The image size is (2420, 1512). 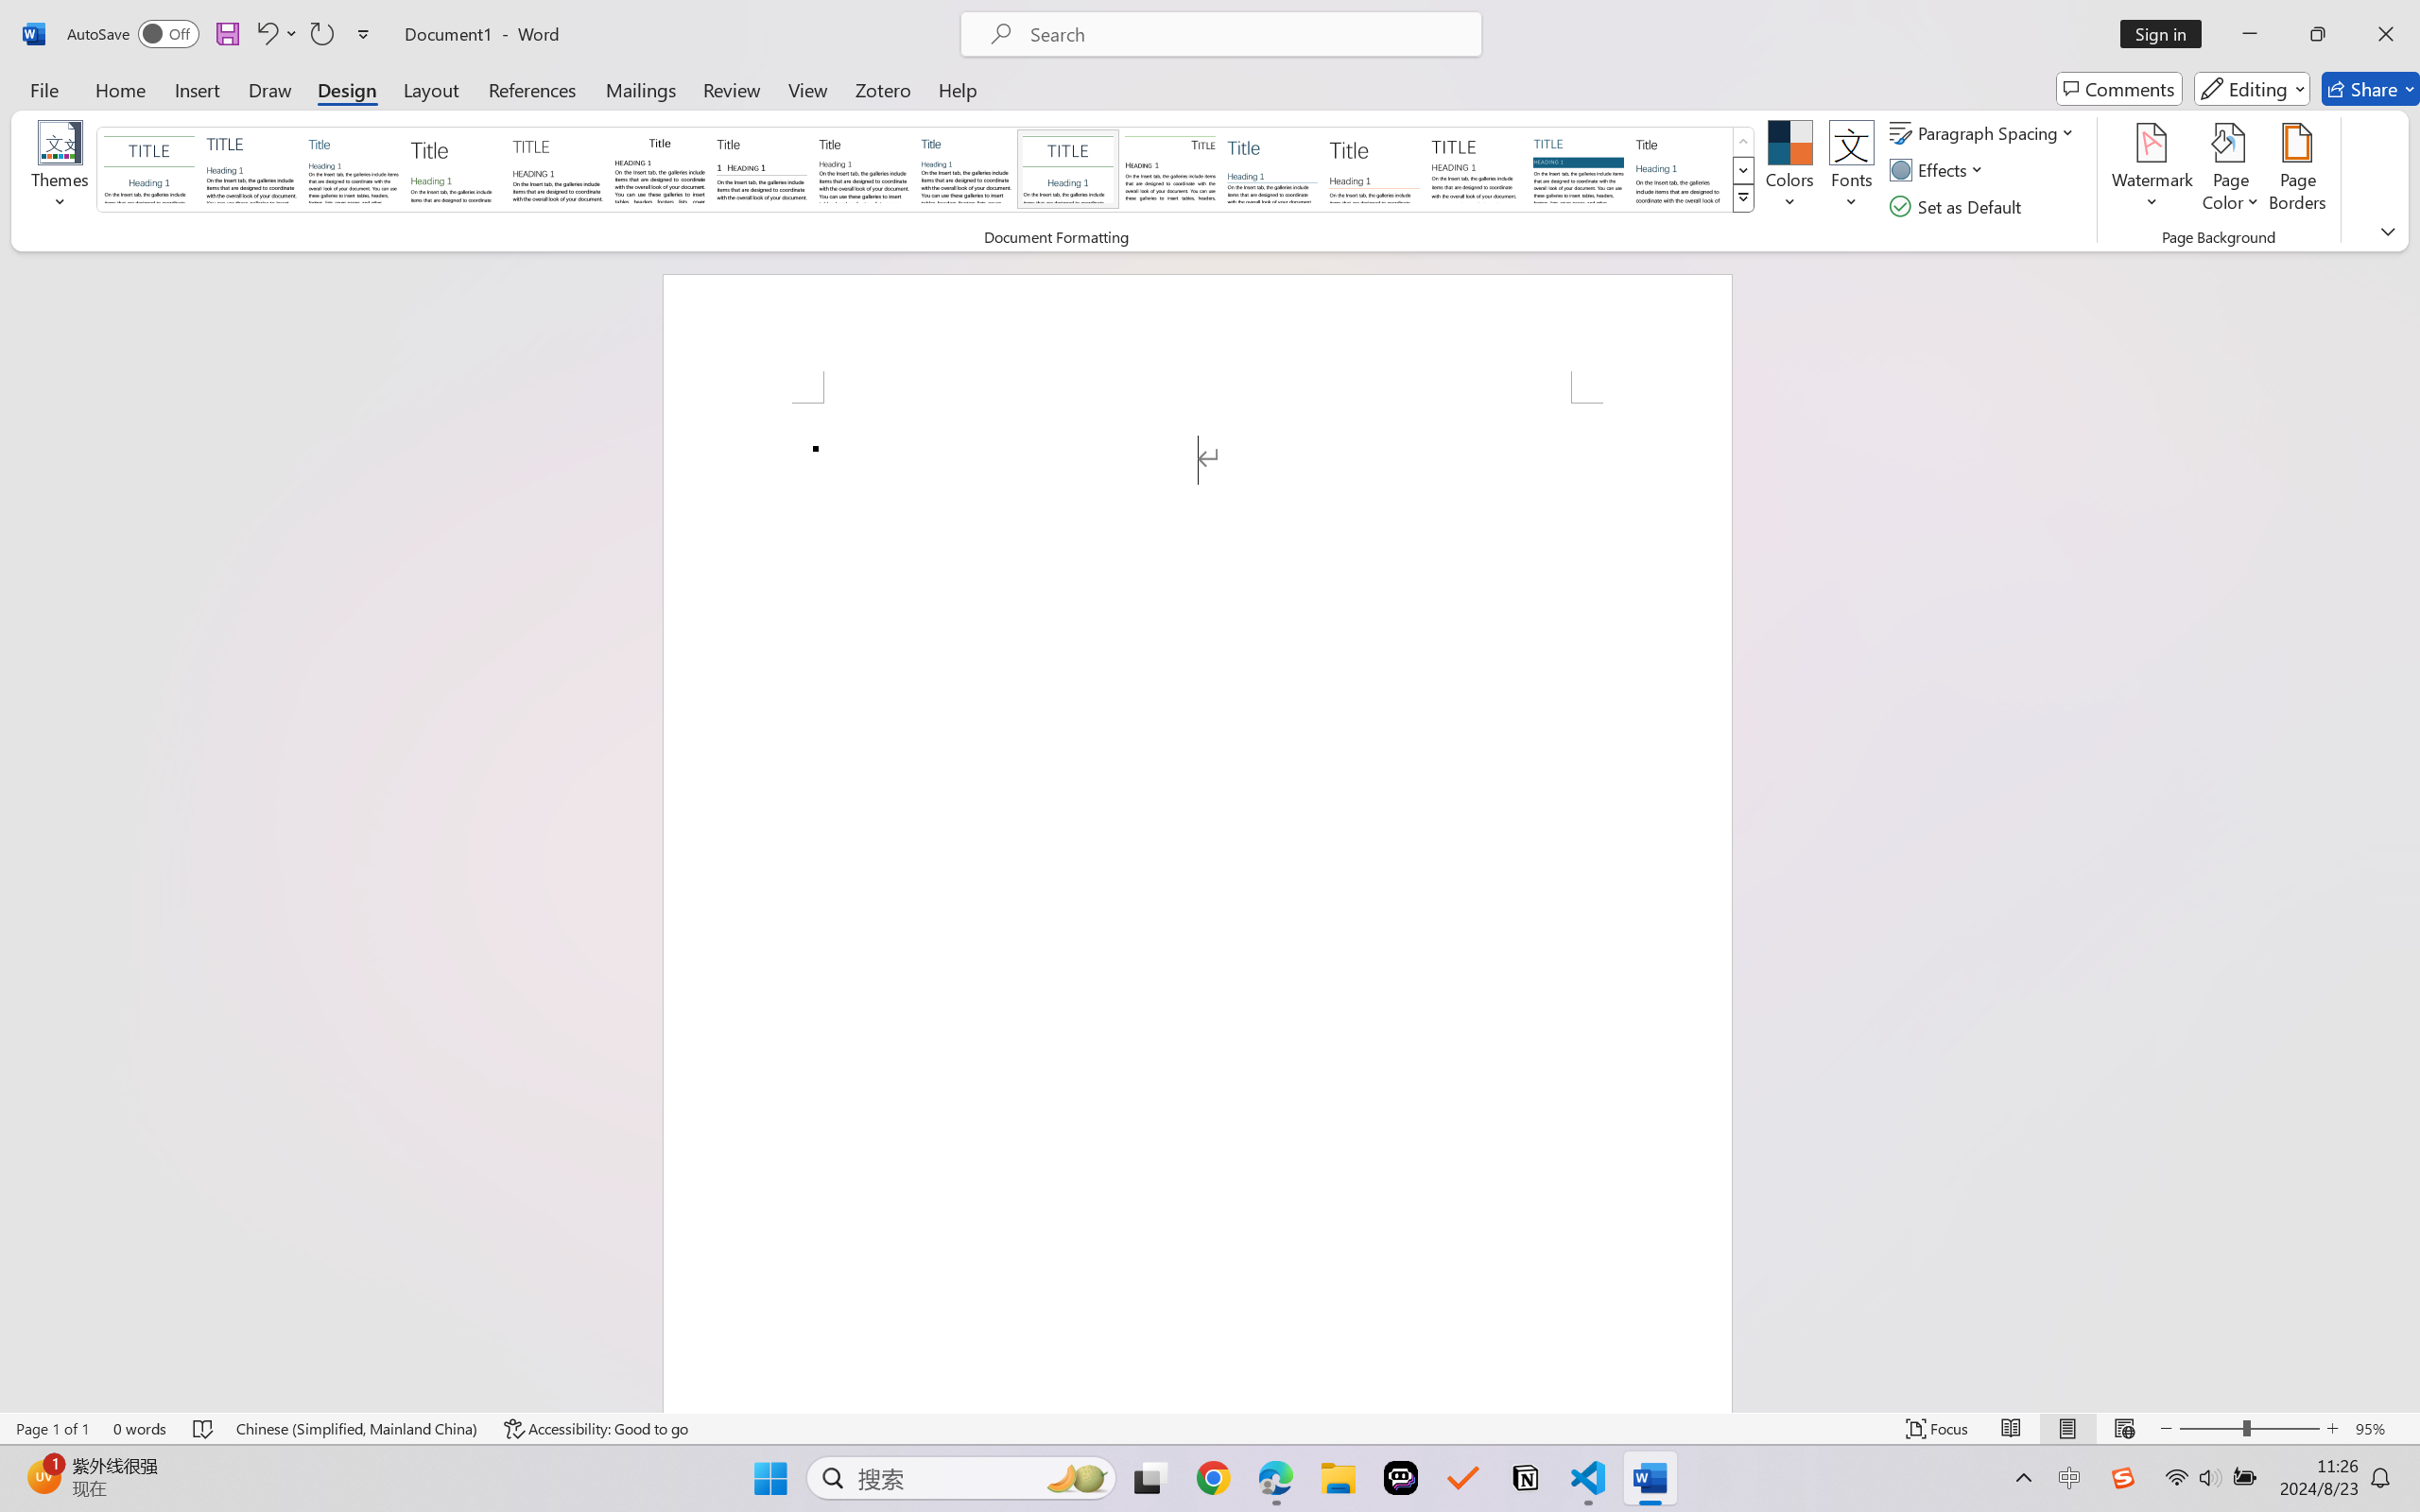 I want to click on Document, so click(x=149, y=168).